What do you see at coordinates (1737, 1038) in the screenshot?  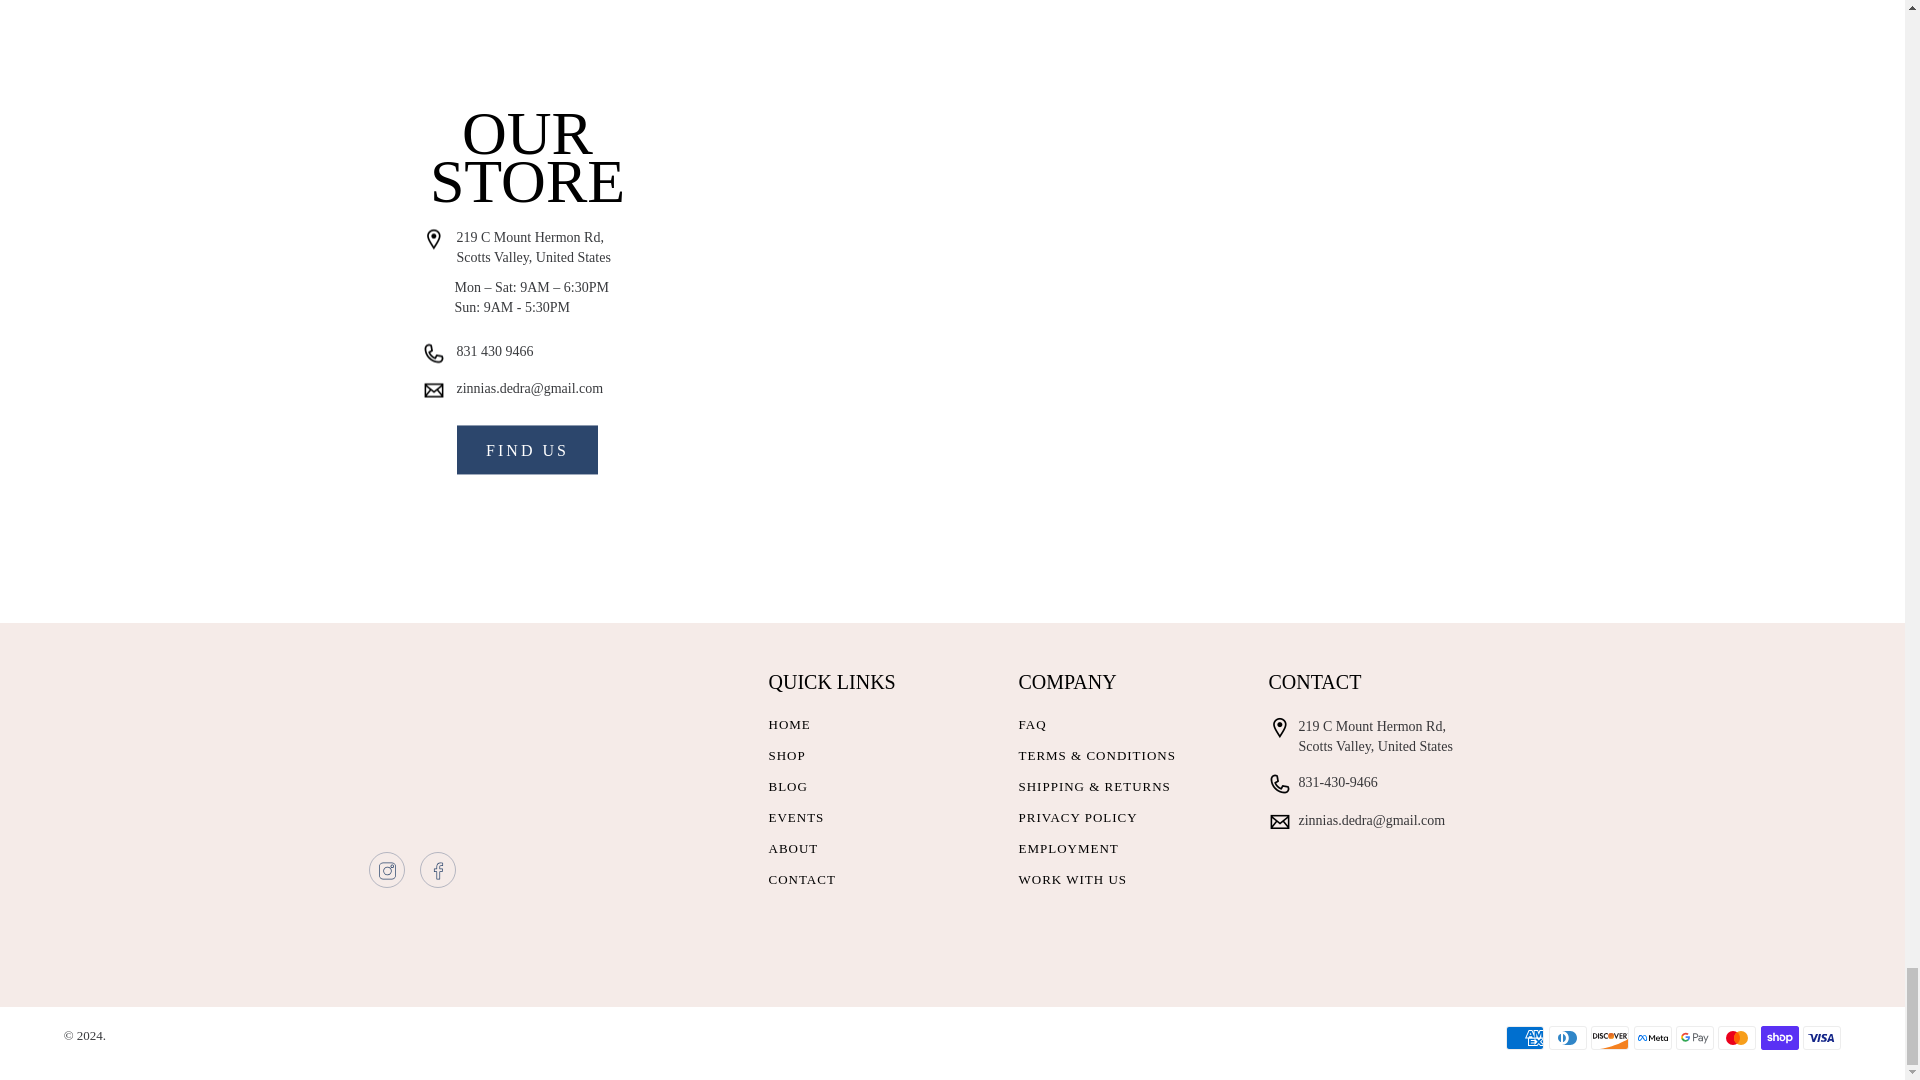 I see `Mastercard` at bounding box center [1737, 1038].